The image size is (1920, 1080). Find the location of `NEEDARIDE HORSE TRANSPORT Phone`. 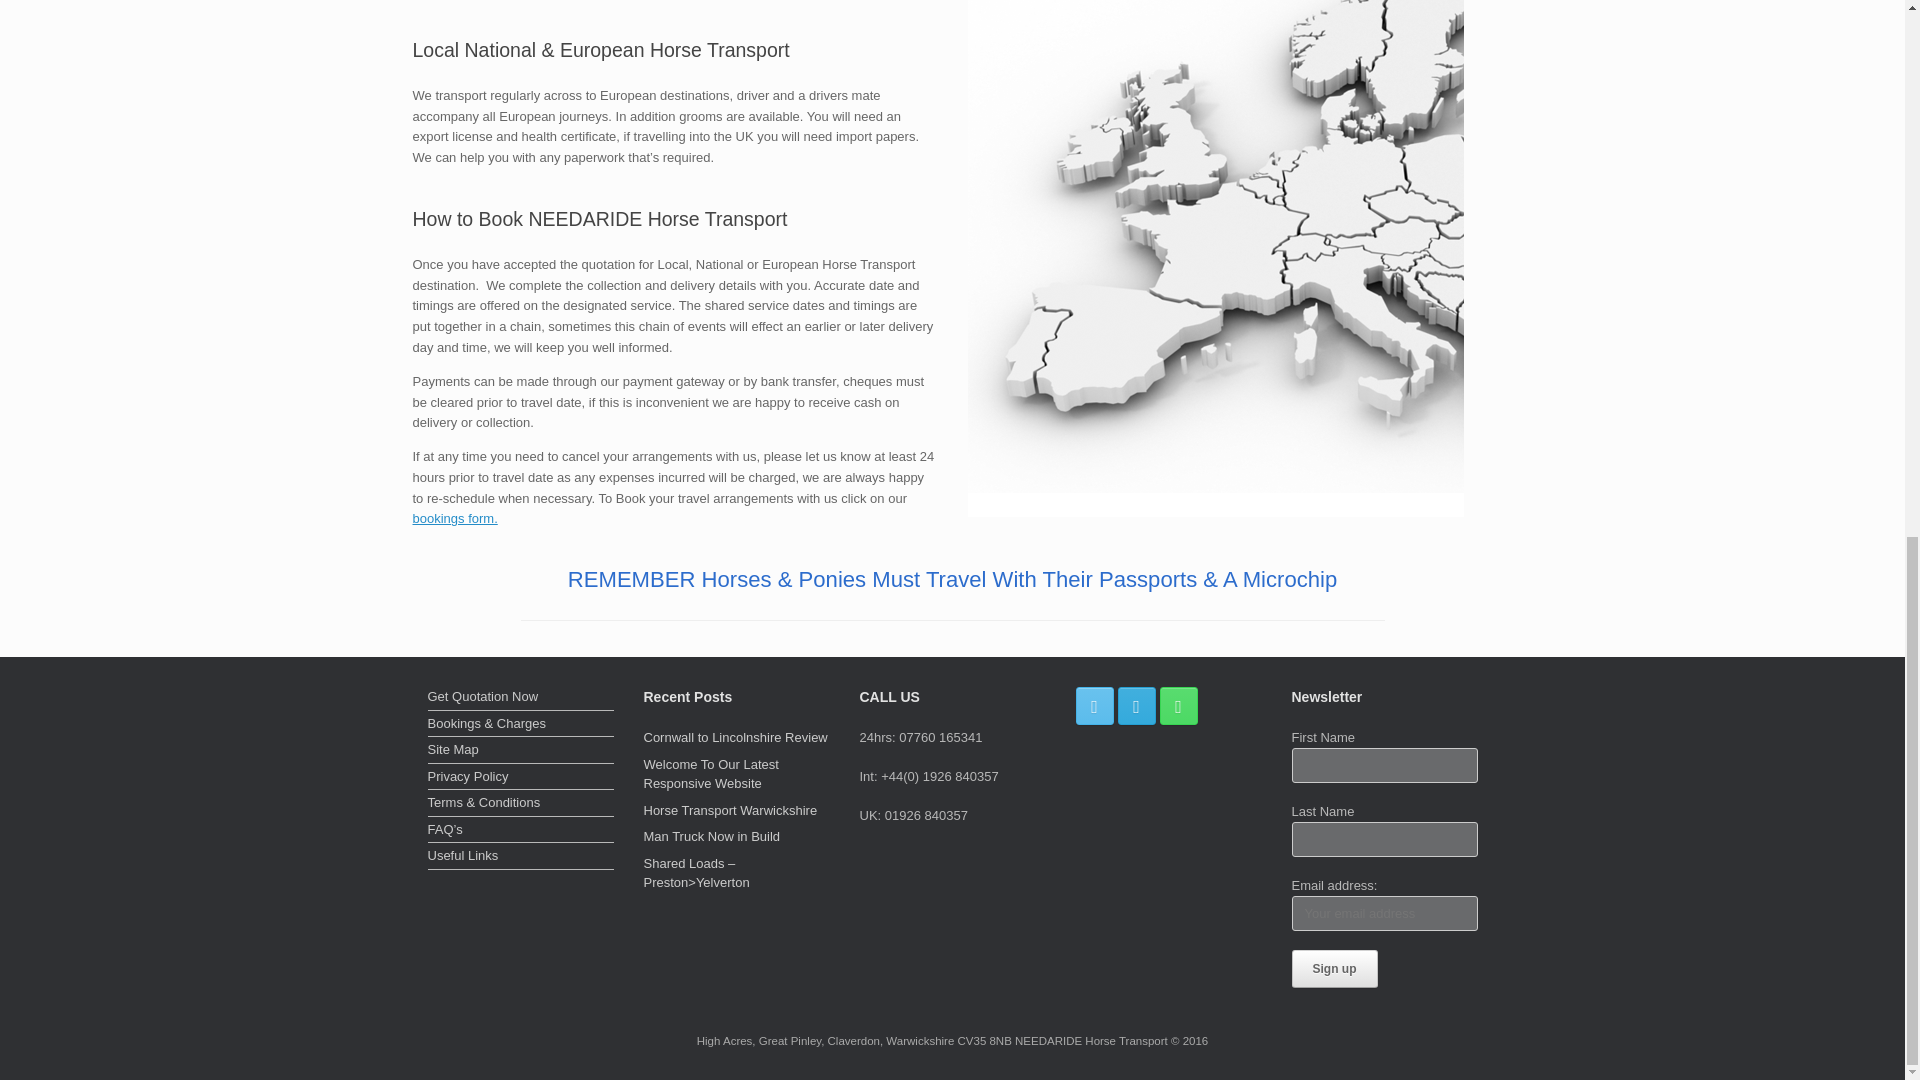

NEEDARIDE HORSE TRANSPORT Phone is located at coordinates (1178, 705).